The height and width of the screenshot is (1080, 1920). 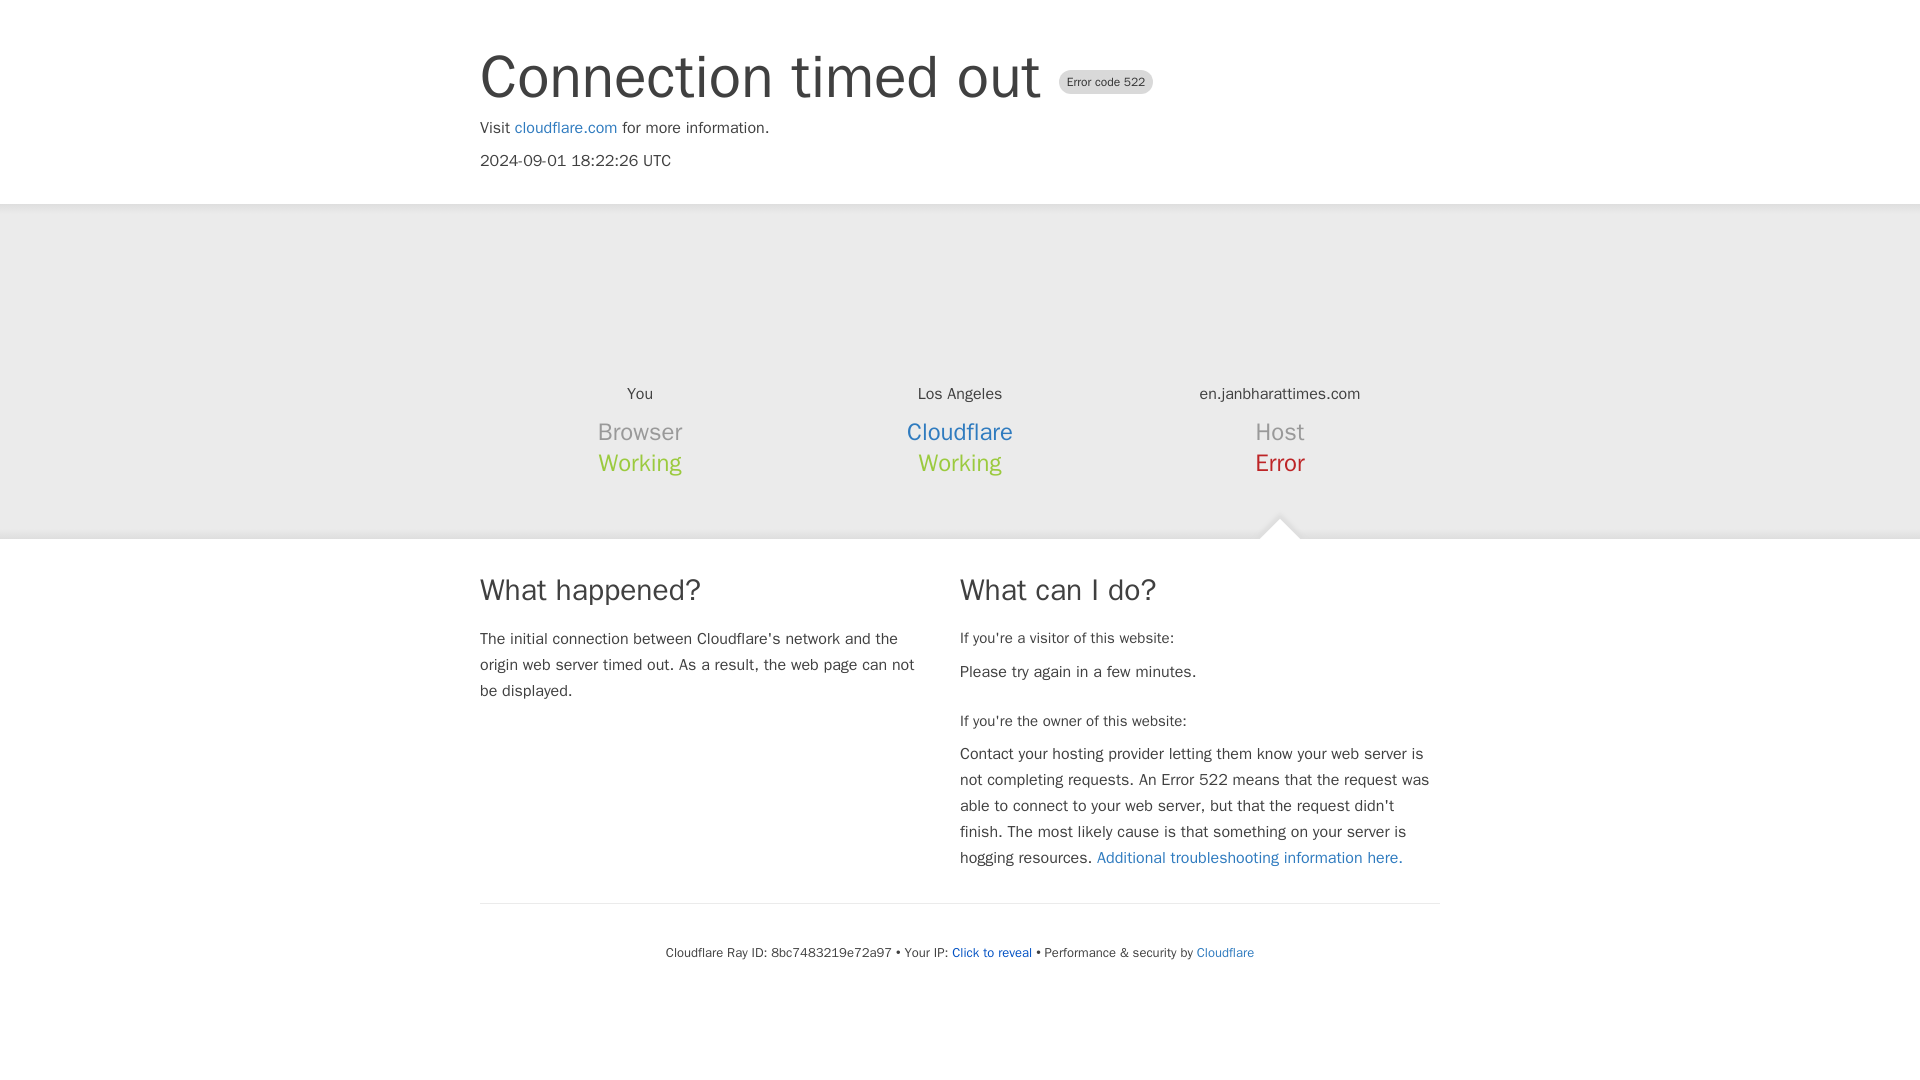 I want to click on Cloudflare, so click(x=960, y=432).